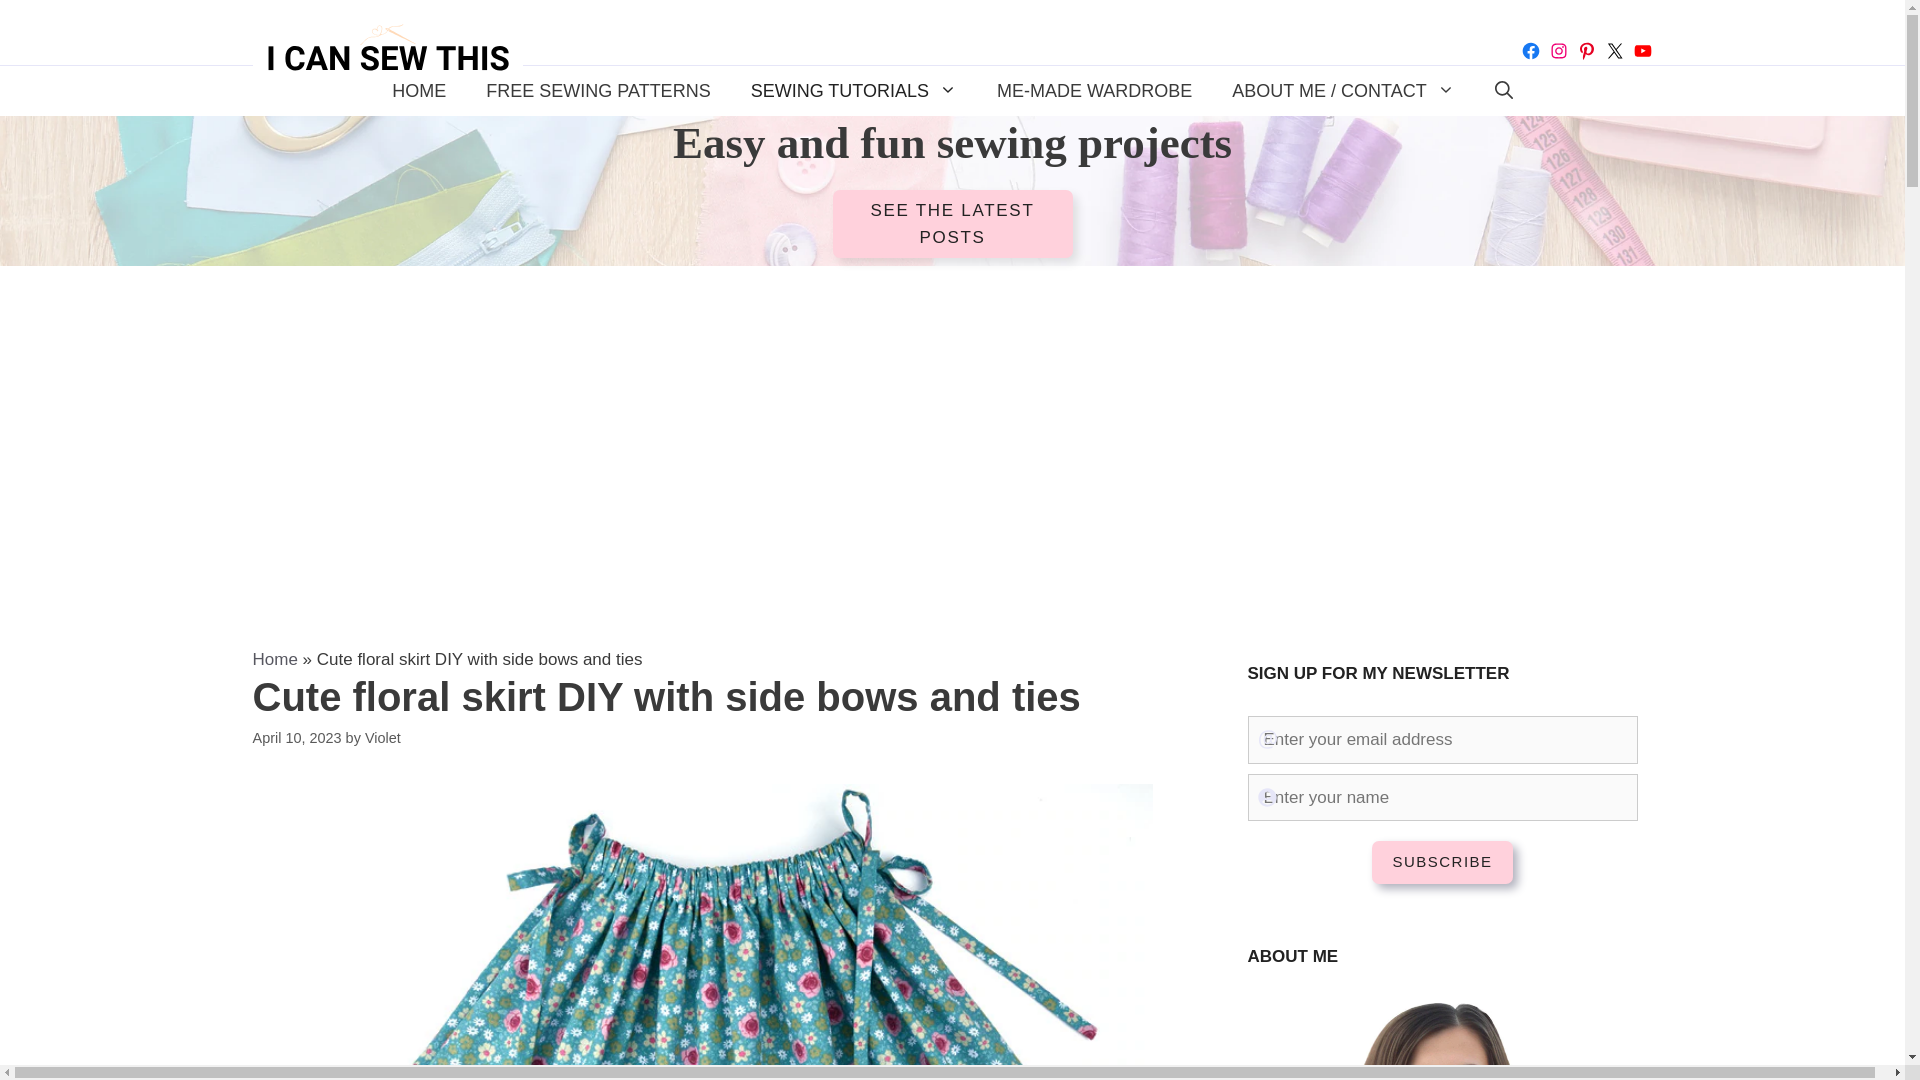 The width and height of the screenshot is (1920, 1080). I want to click on SEWING TUTORIALS, so click(854, 90).